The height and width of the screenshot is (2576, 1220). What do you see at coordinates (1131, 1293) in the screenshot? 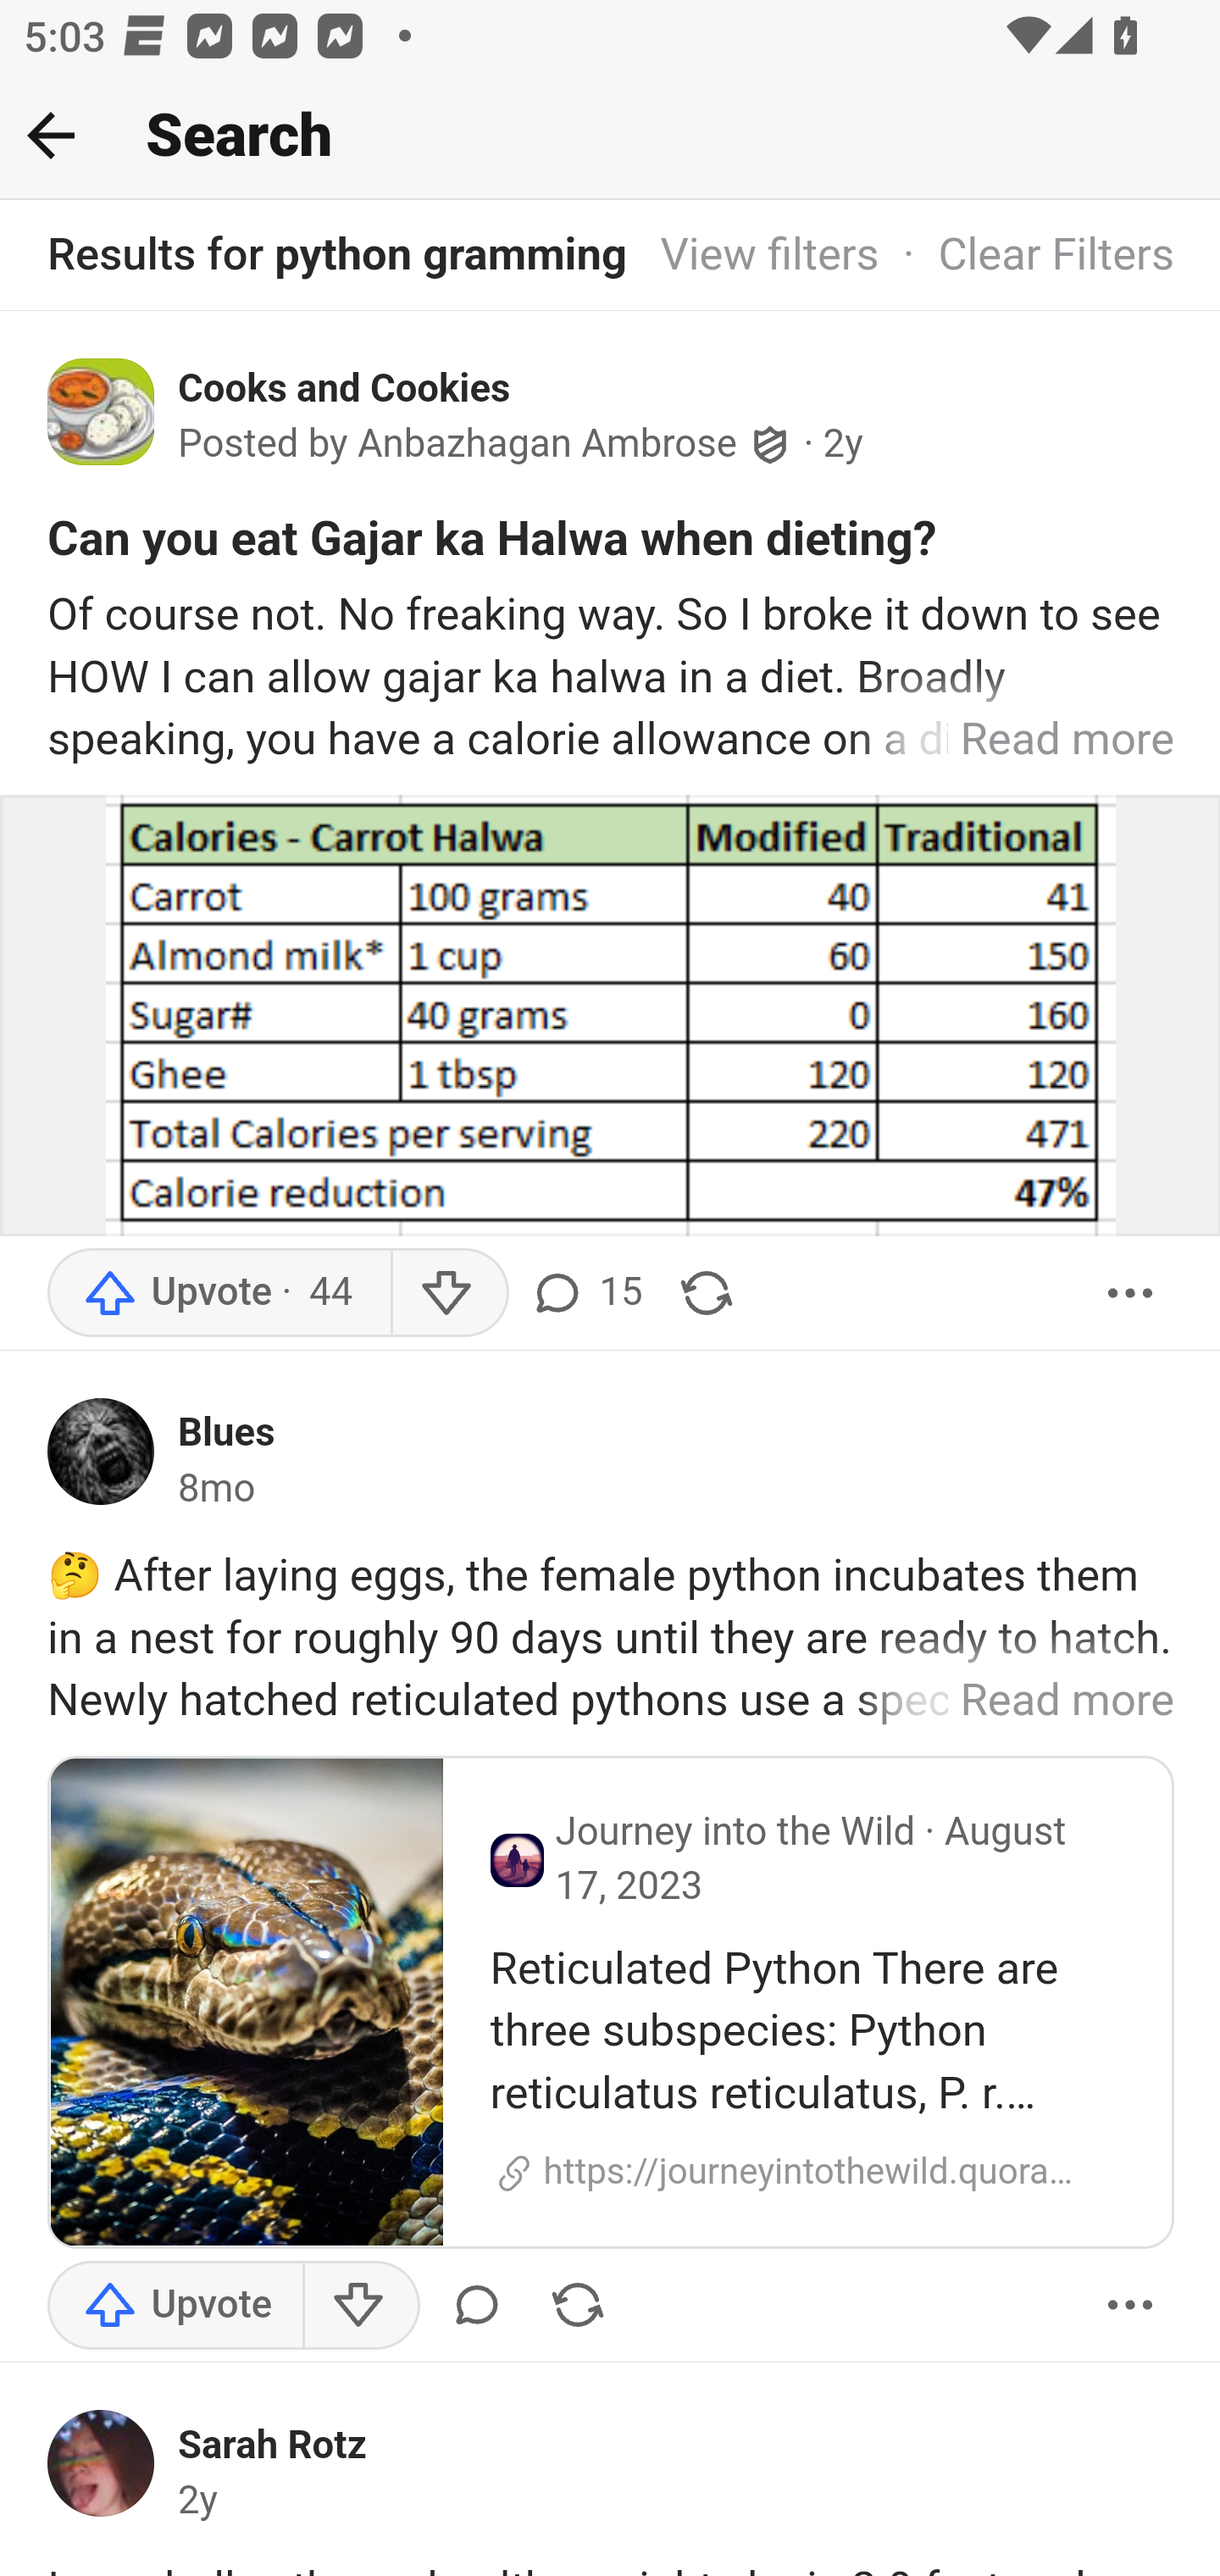
I see `More` at bounding box center [1131, 1293].